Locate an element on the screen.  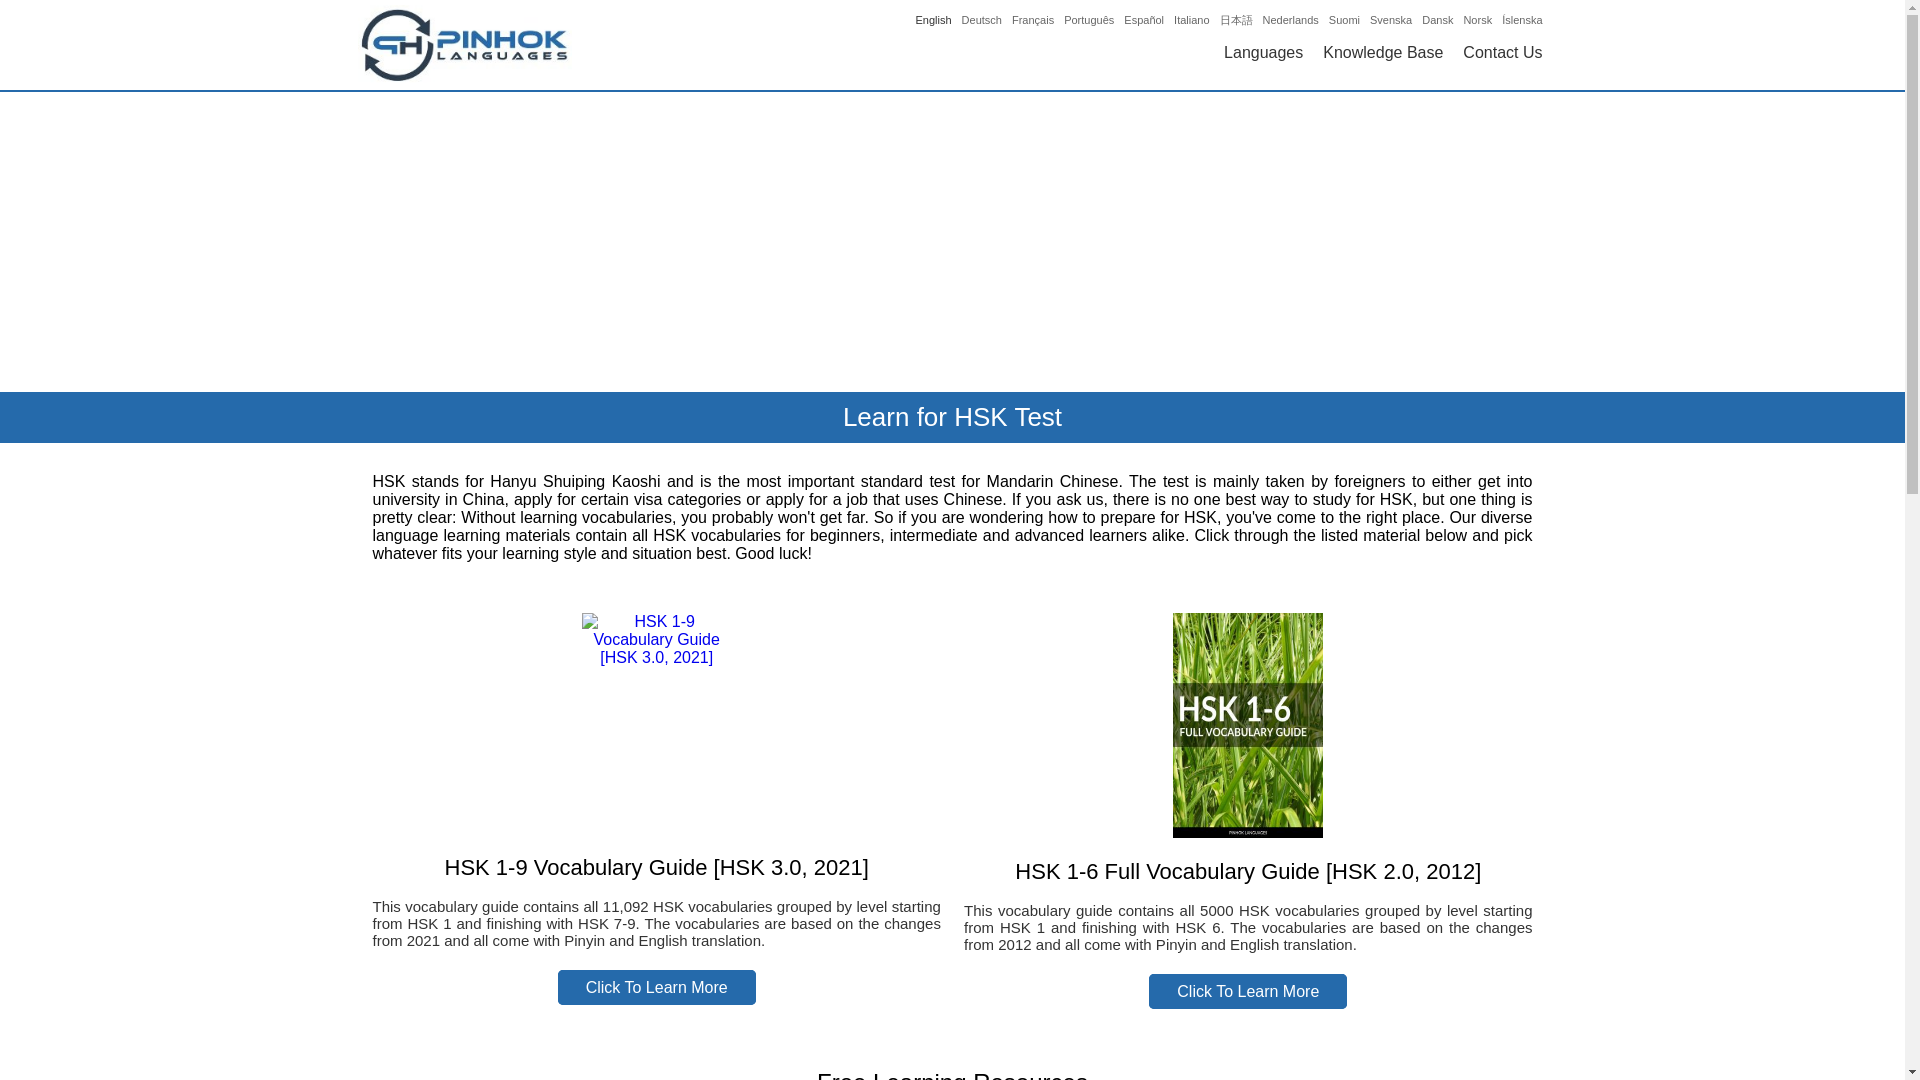
Deutsch is located at coordinates (982, 20).